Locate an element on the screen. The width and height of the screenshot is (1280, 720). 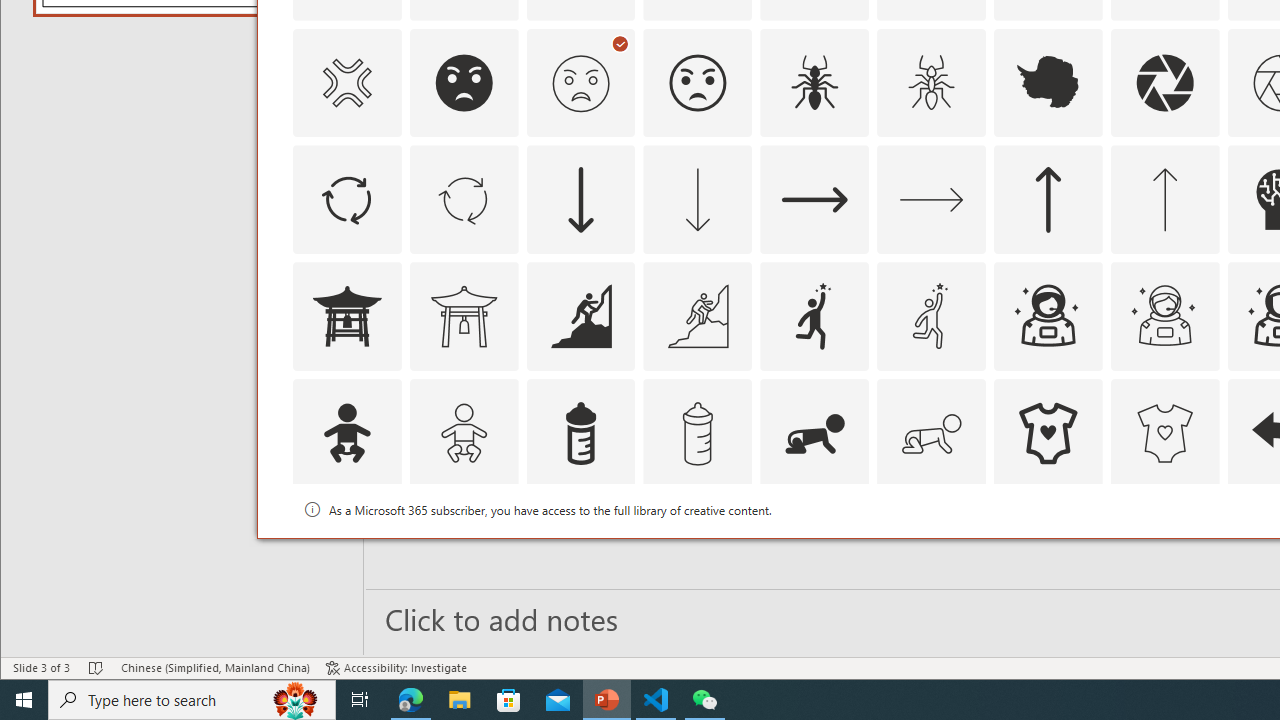
AutomationID: Icons_AsianTemple1 is located at coordinates (346, 316).